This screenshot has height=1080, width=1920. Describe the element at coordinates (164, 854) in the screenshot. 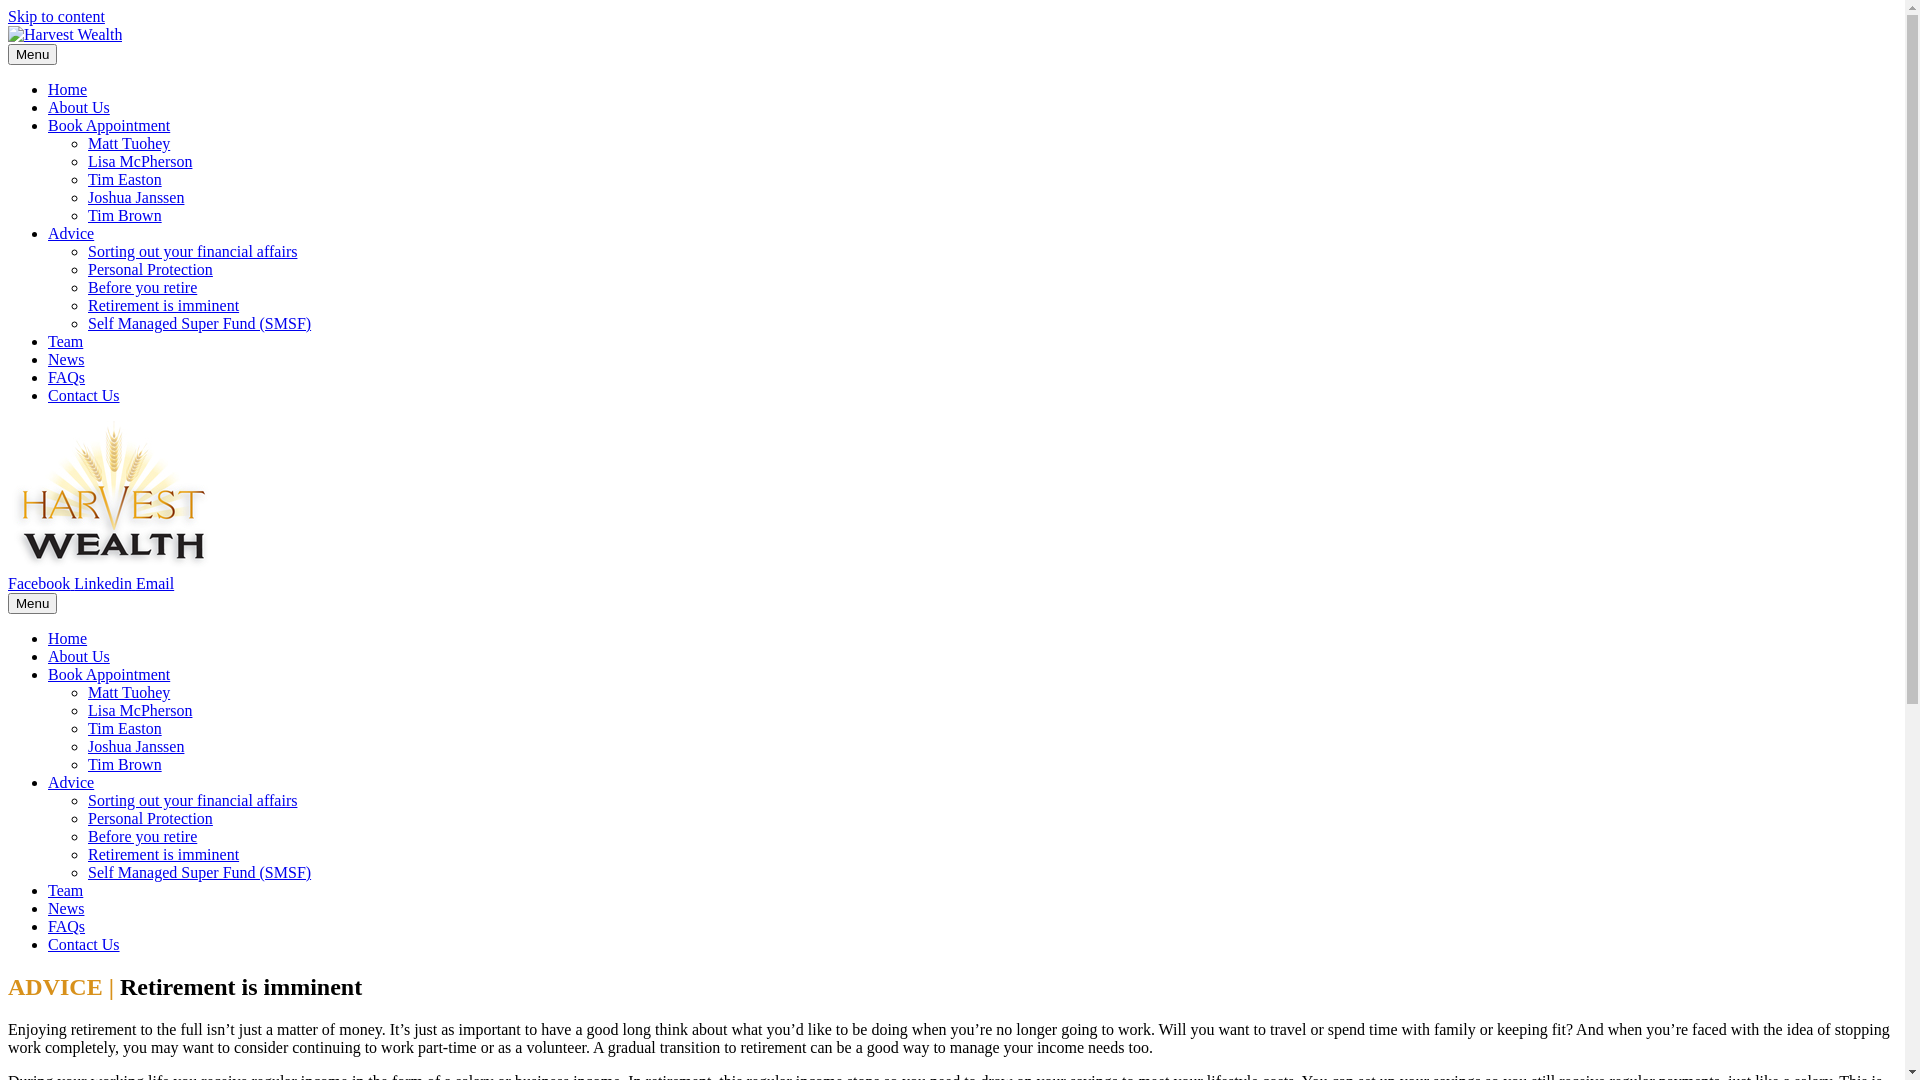

I see `Retirement is imminent` at that location.